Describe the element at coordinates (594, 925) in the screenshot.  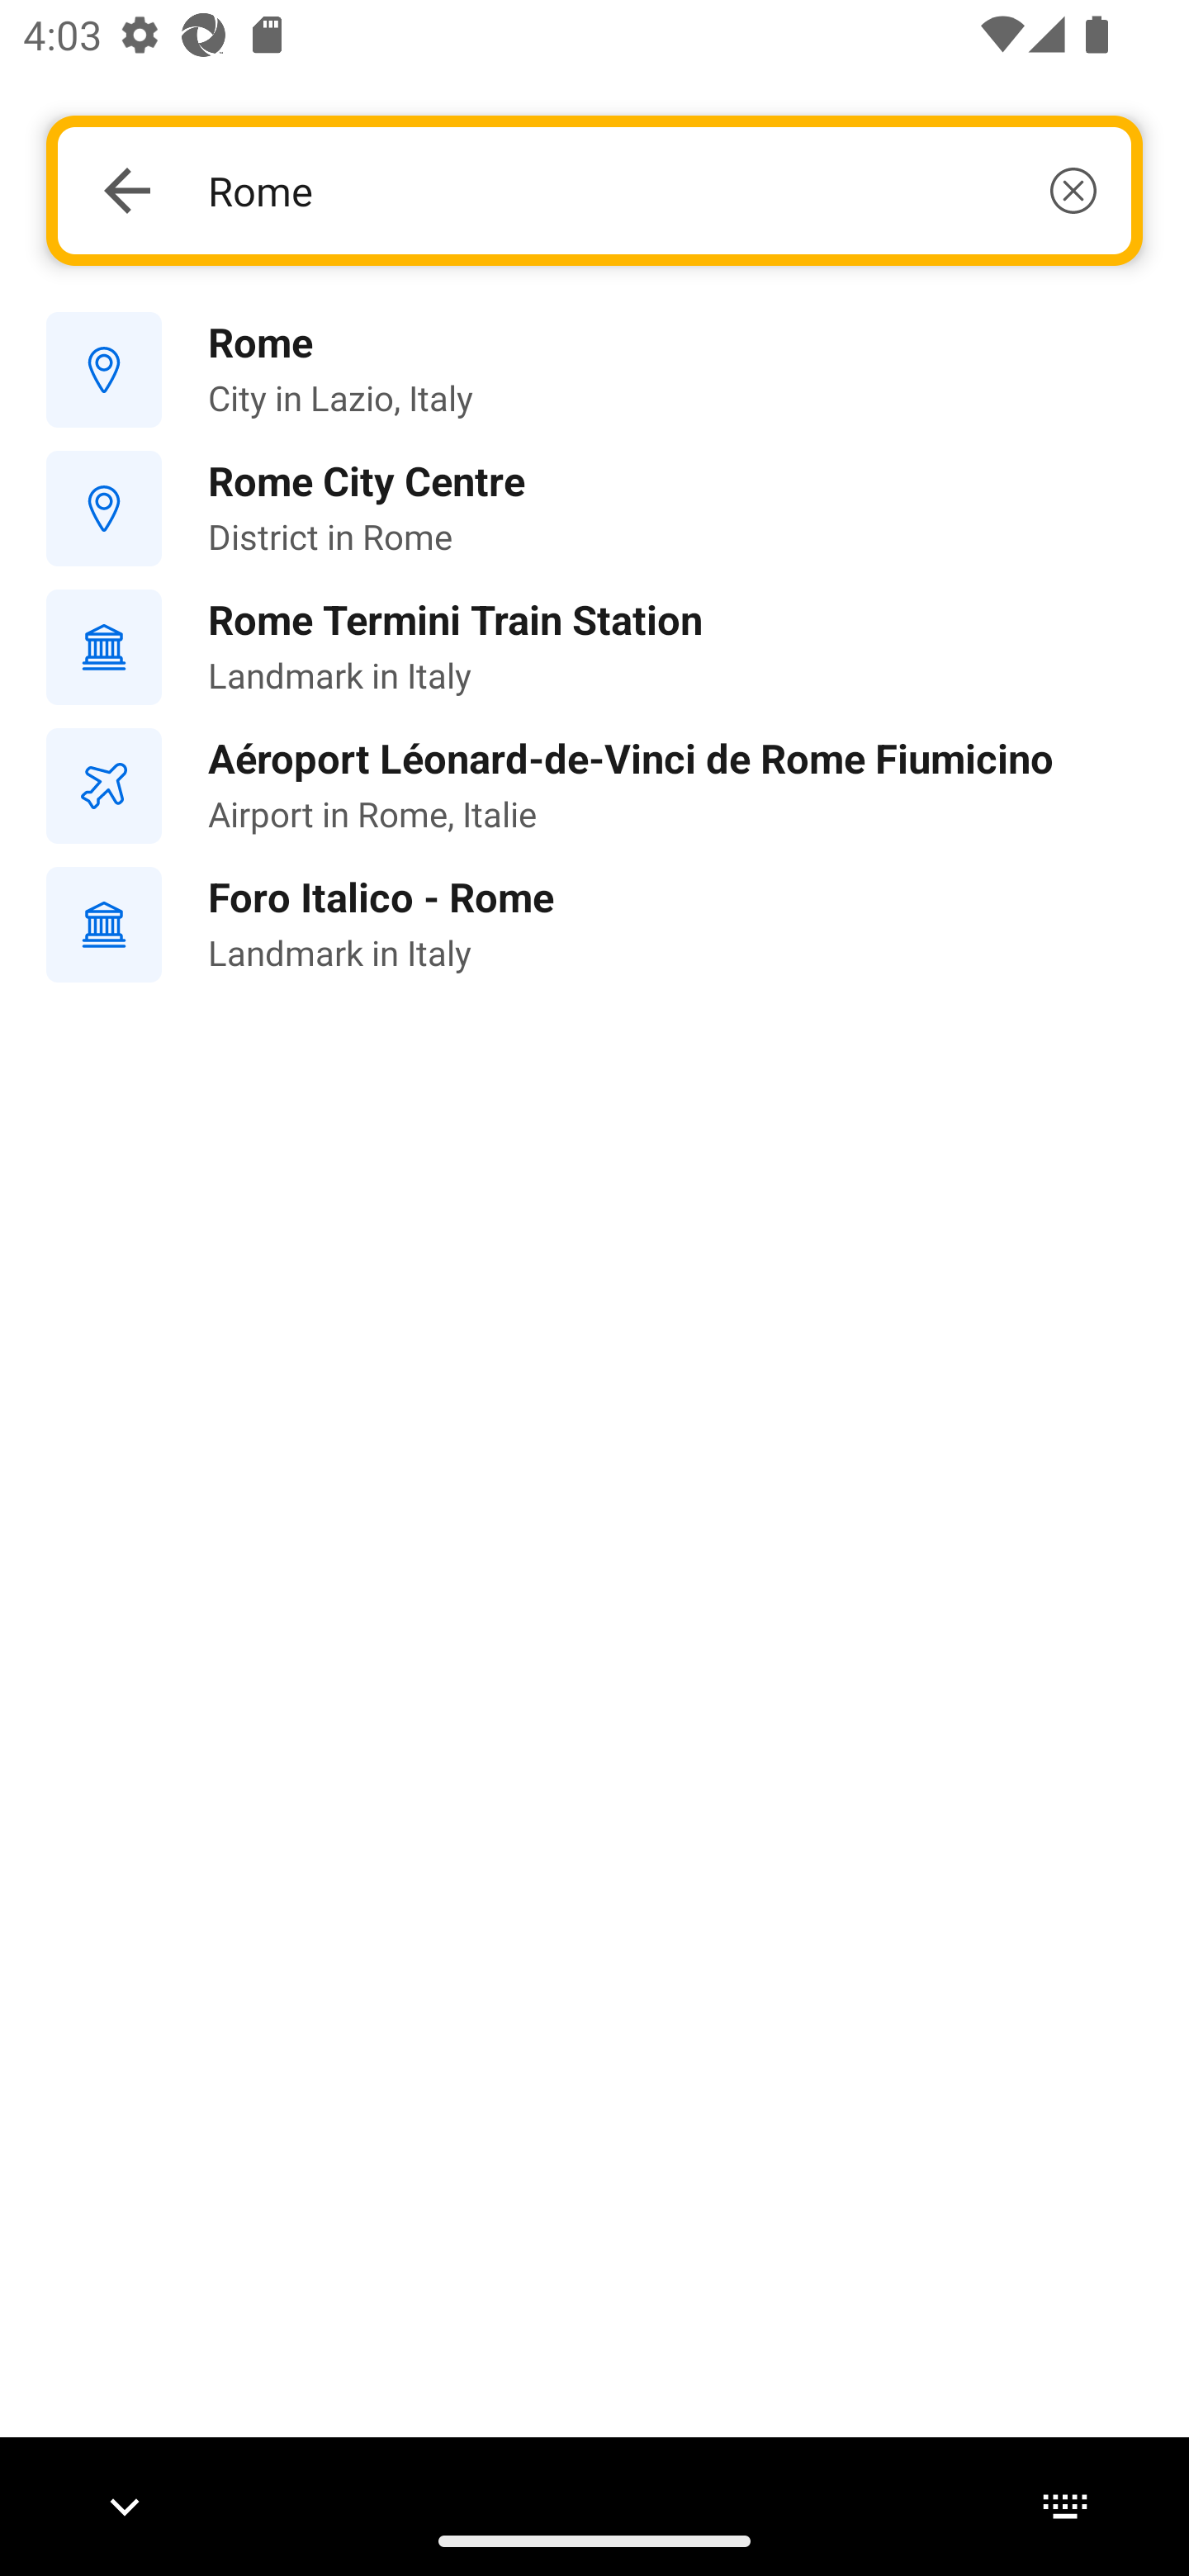
I see `Foro Italico - Rome Landmark in Italy` at that location.